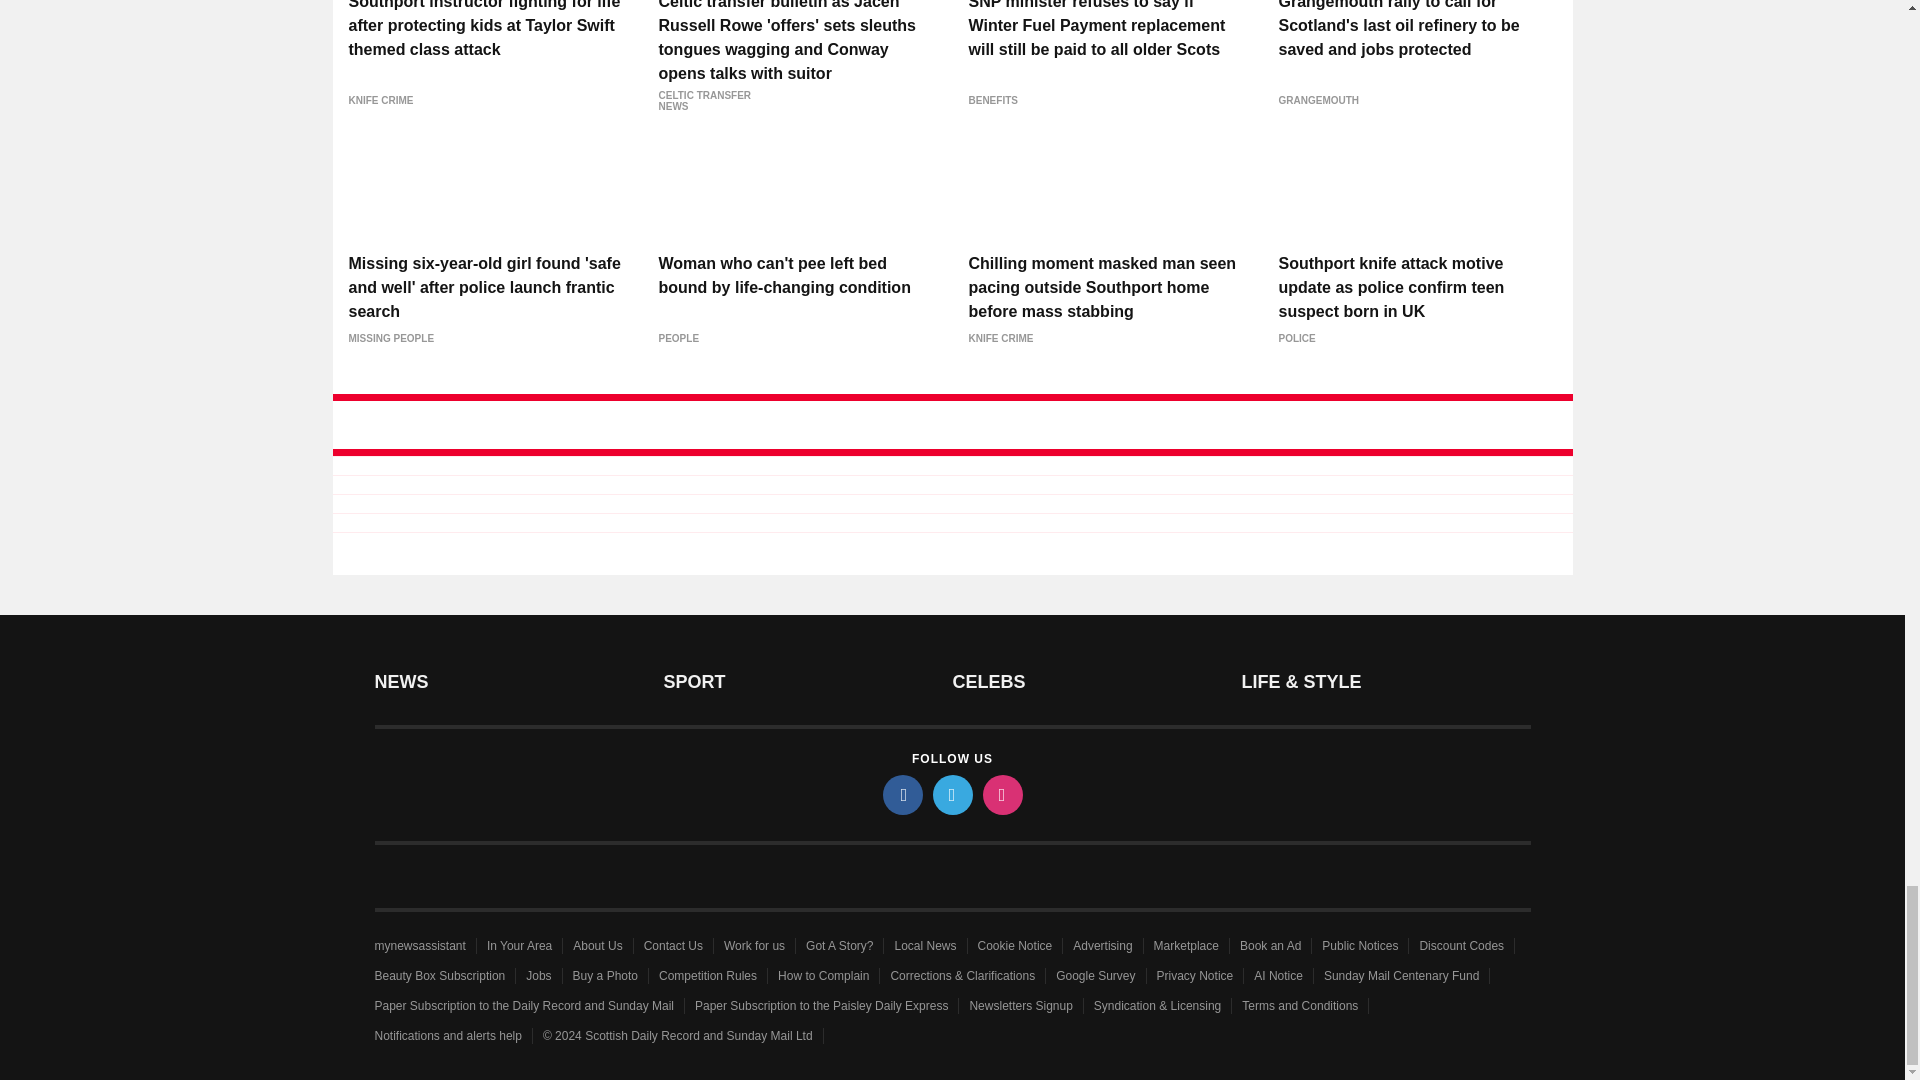 The height and width of the screenshot is (1080, 1920). I want to click on twitter, so click(951, 795).